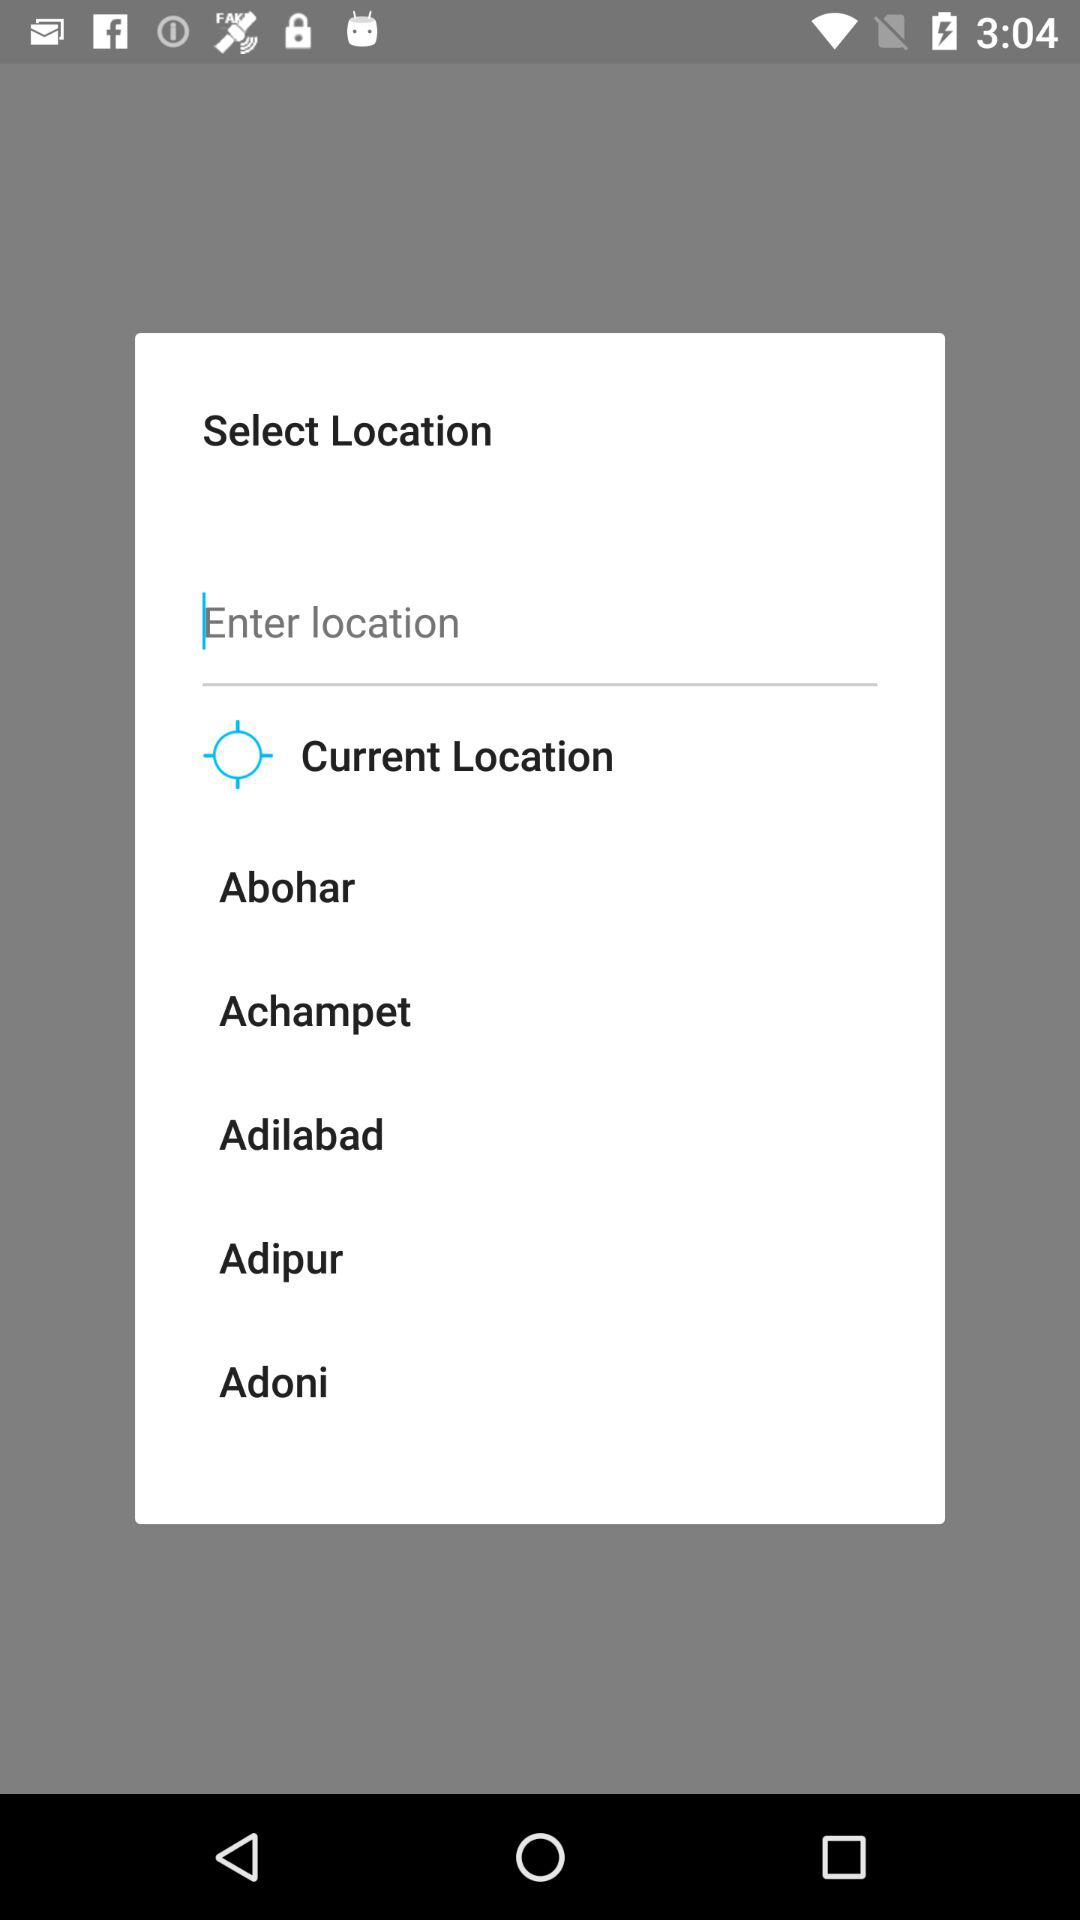  Describe the element at coordinates (301, 1133) in the screenshot. I see `flip until the adilabad` at that location.